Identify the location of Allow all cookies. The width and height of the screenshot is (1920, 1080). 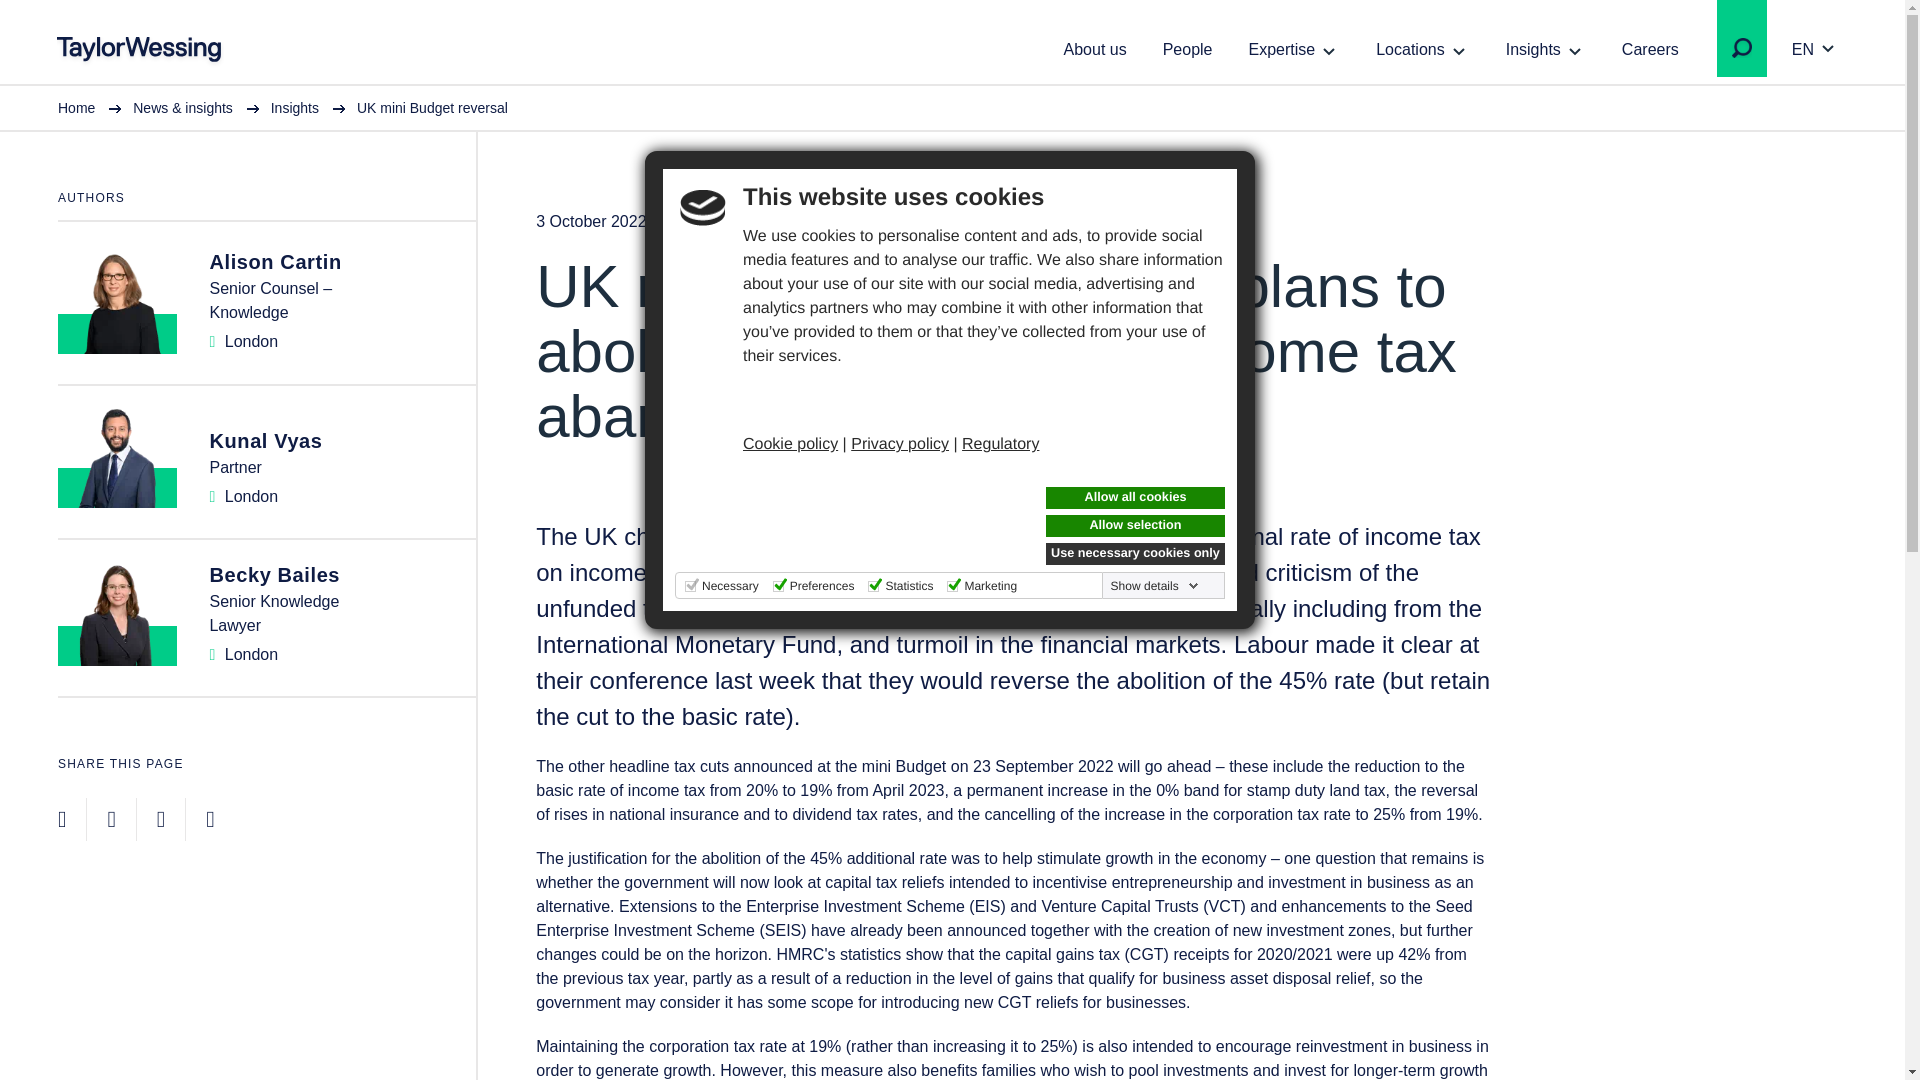
(1135, 498).